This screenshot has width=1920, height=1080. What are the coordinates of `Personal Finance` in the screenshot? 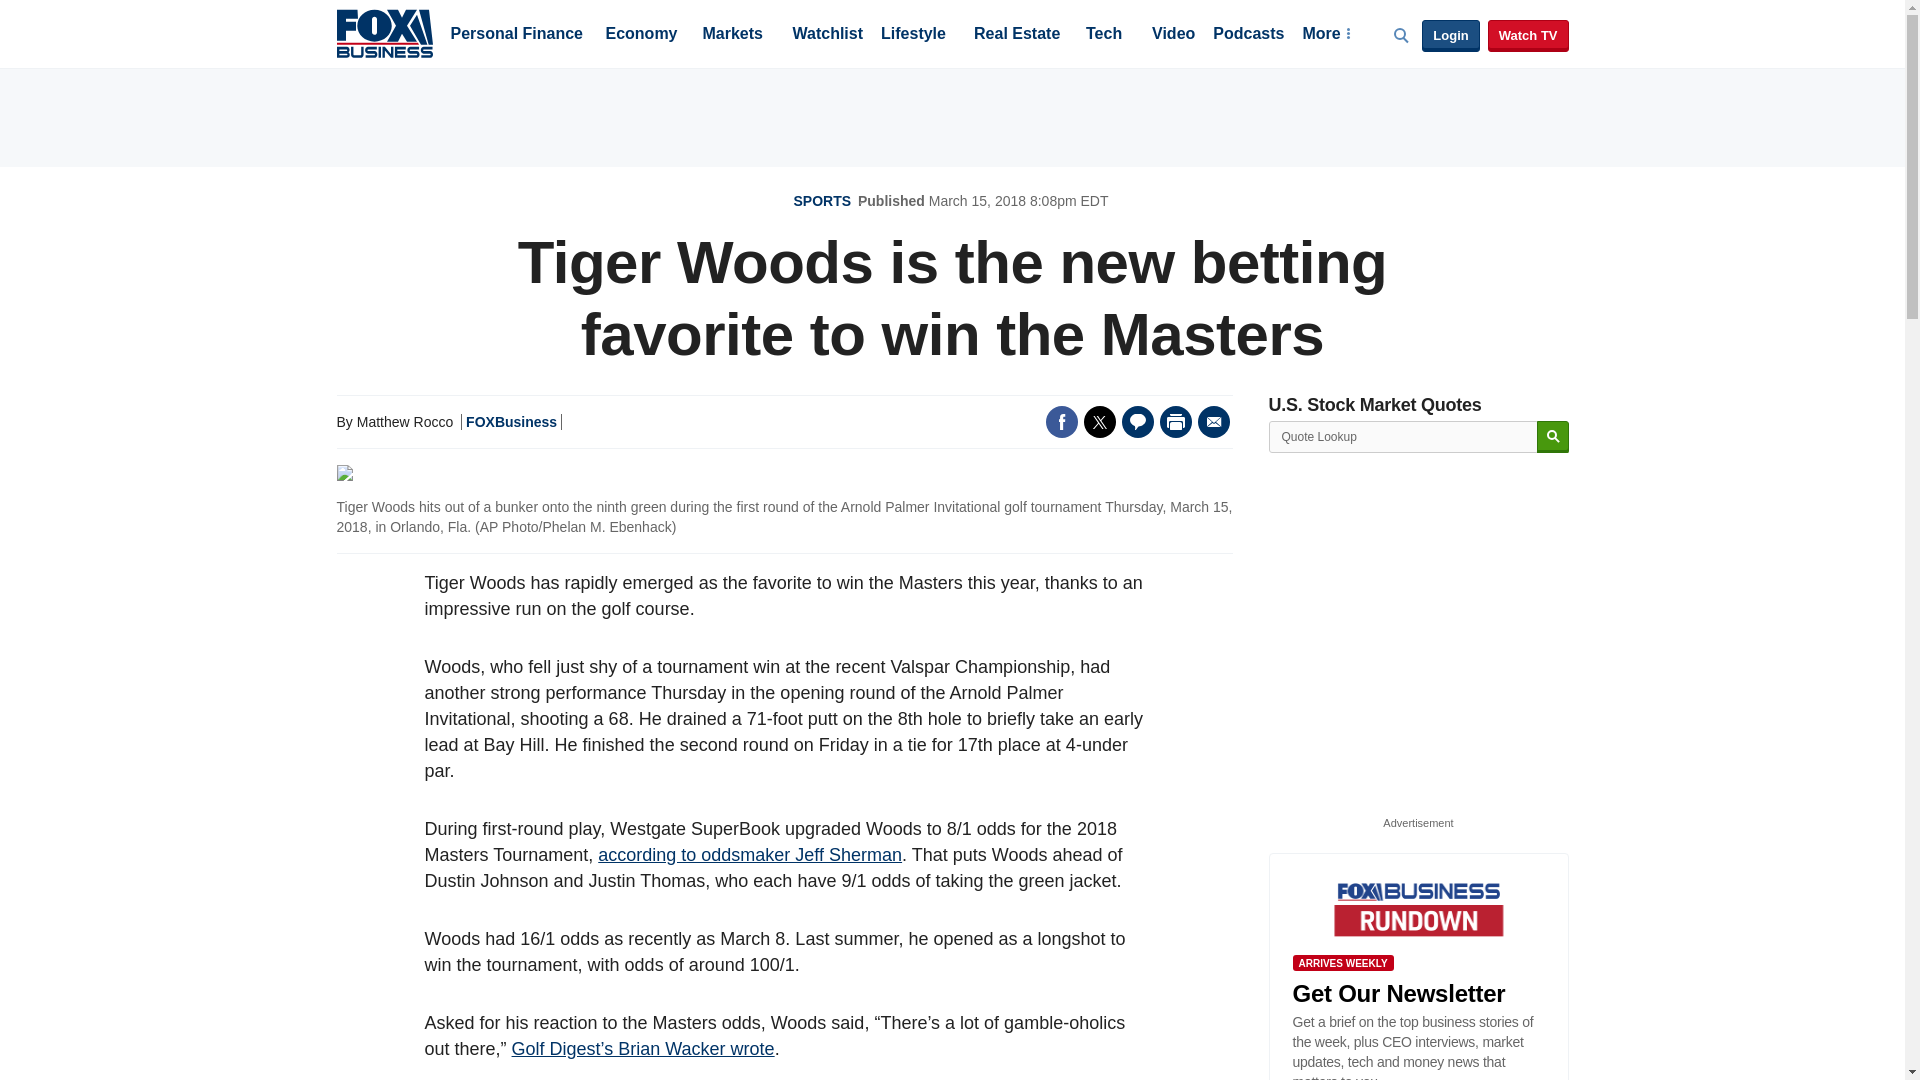 It's located at (516, 35).